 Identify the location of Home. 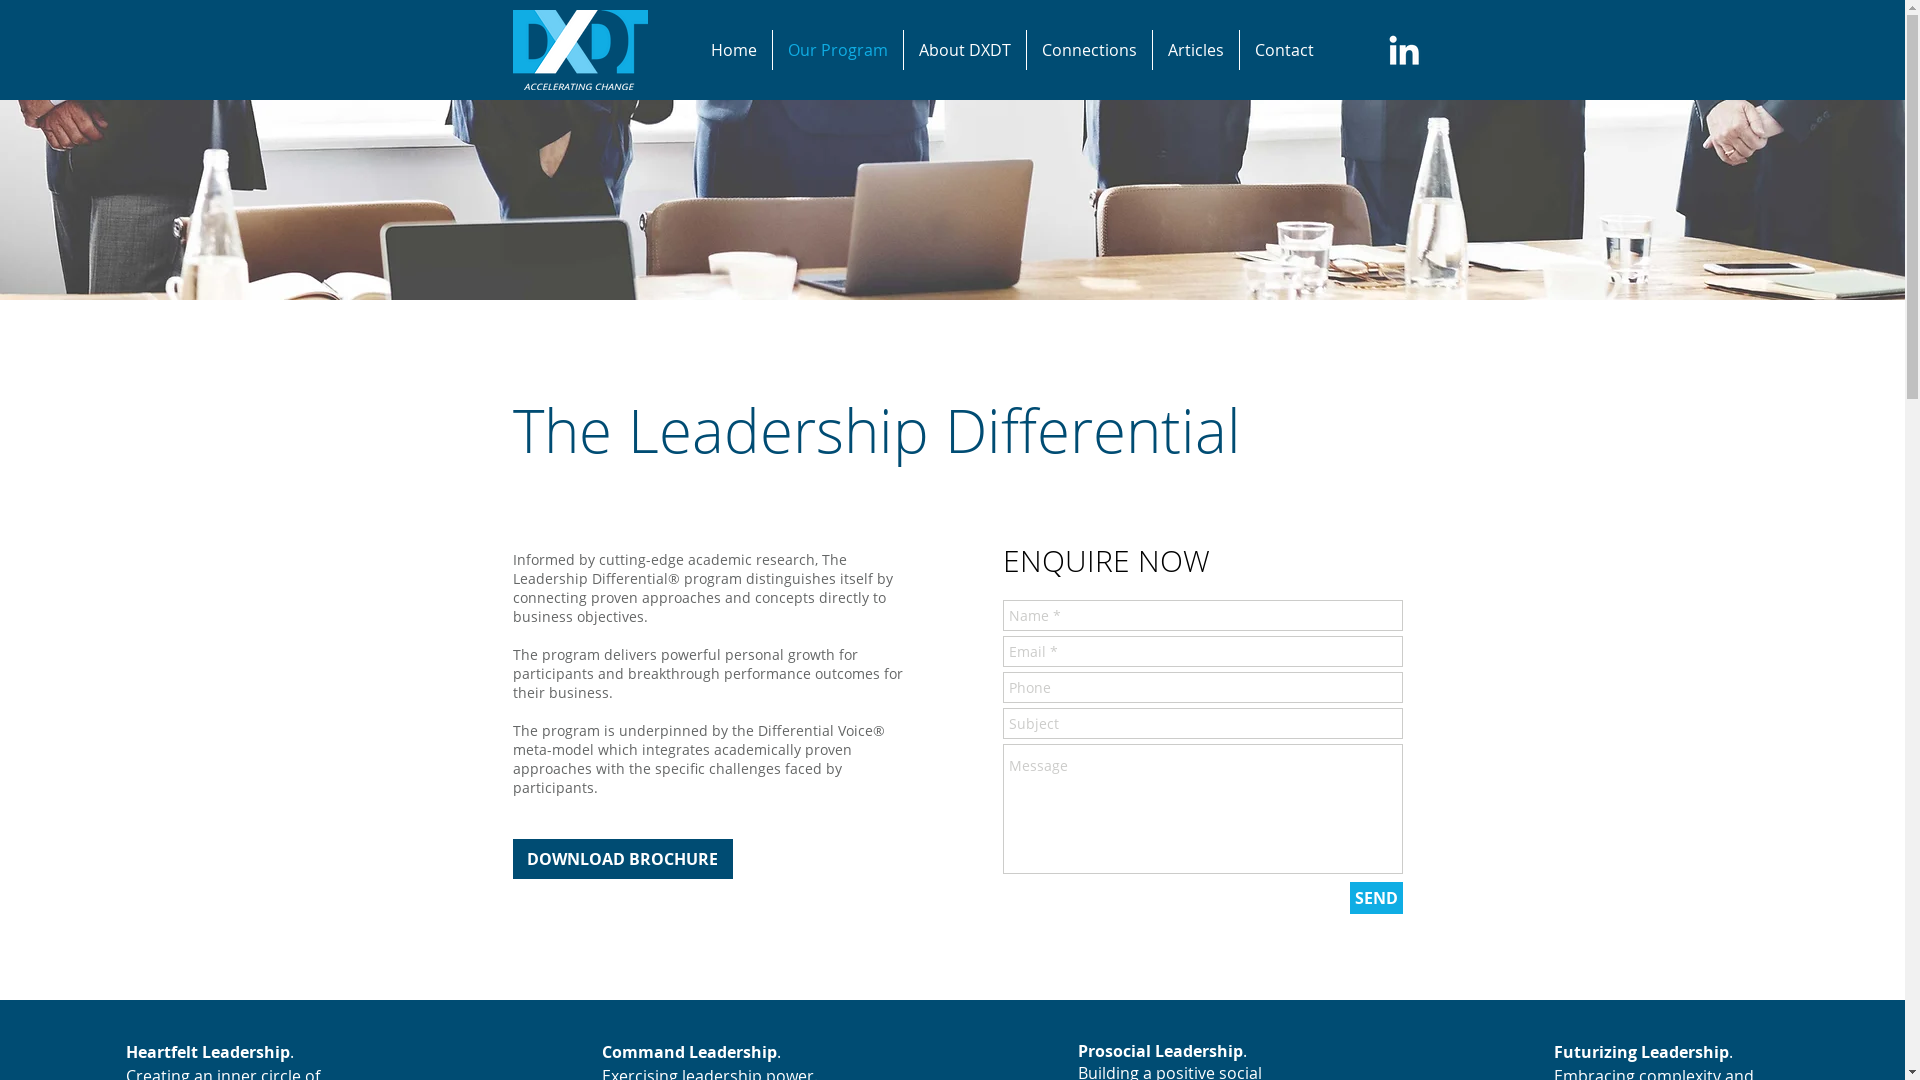
(734, 50).